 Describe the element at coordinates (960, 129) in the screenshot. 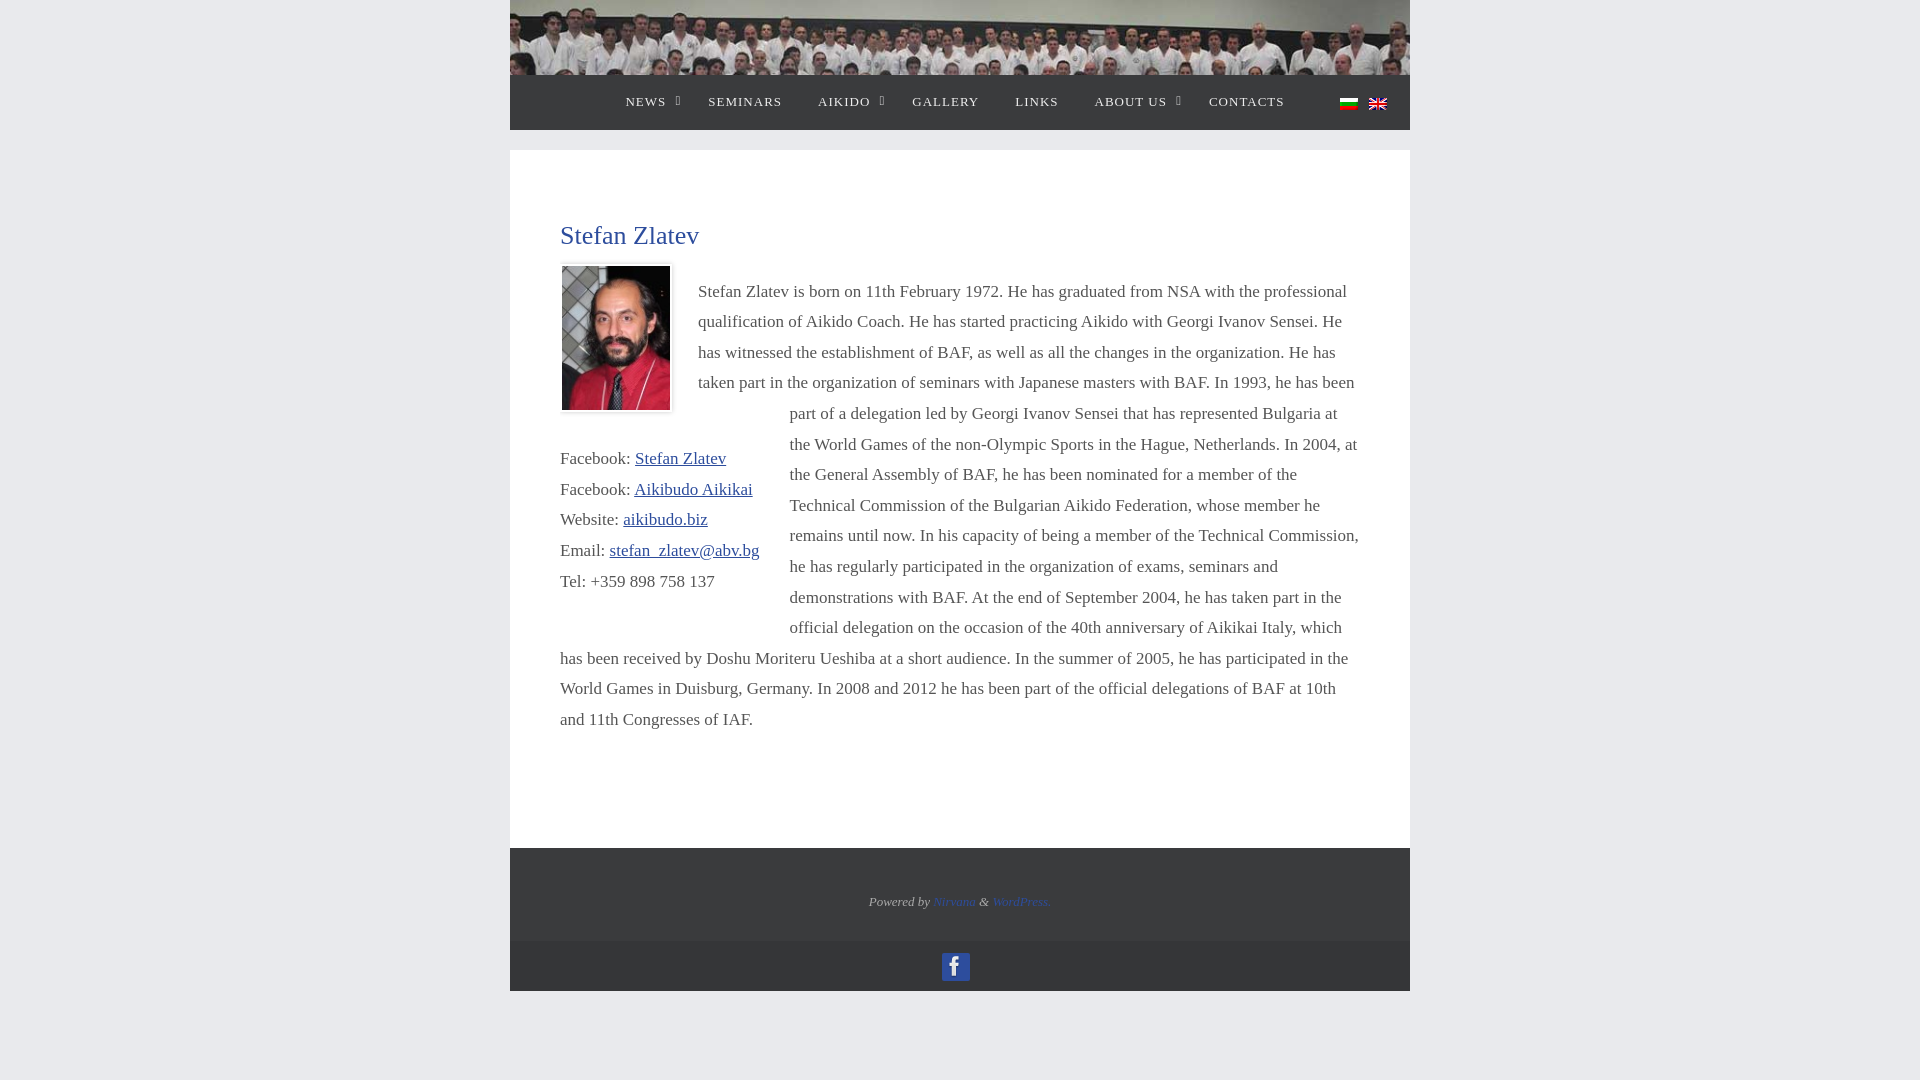

I see `Bulgarian Aikido Federation` at that location.